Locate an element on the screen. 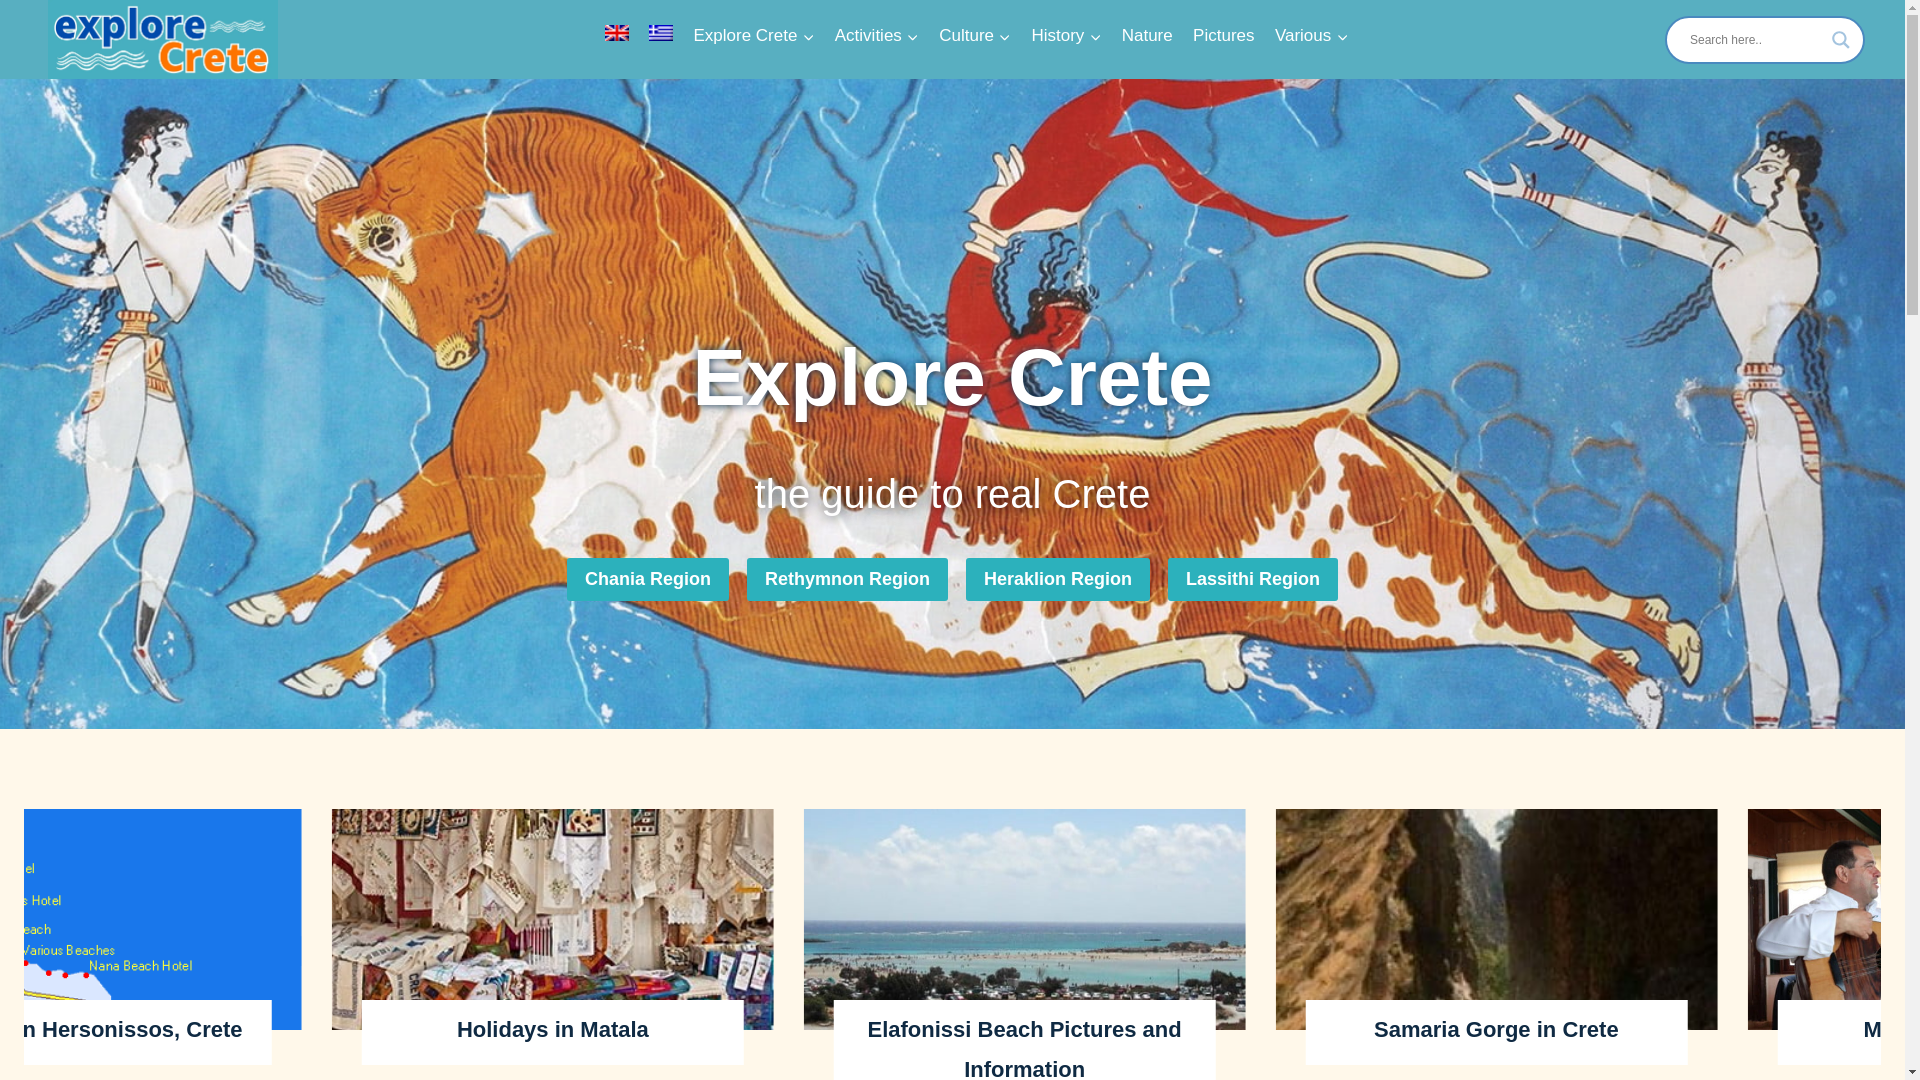 This screenshot has height=1080, width=1920. Culture is located at coordinates (975, 36).